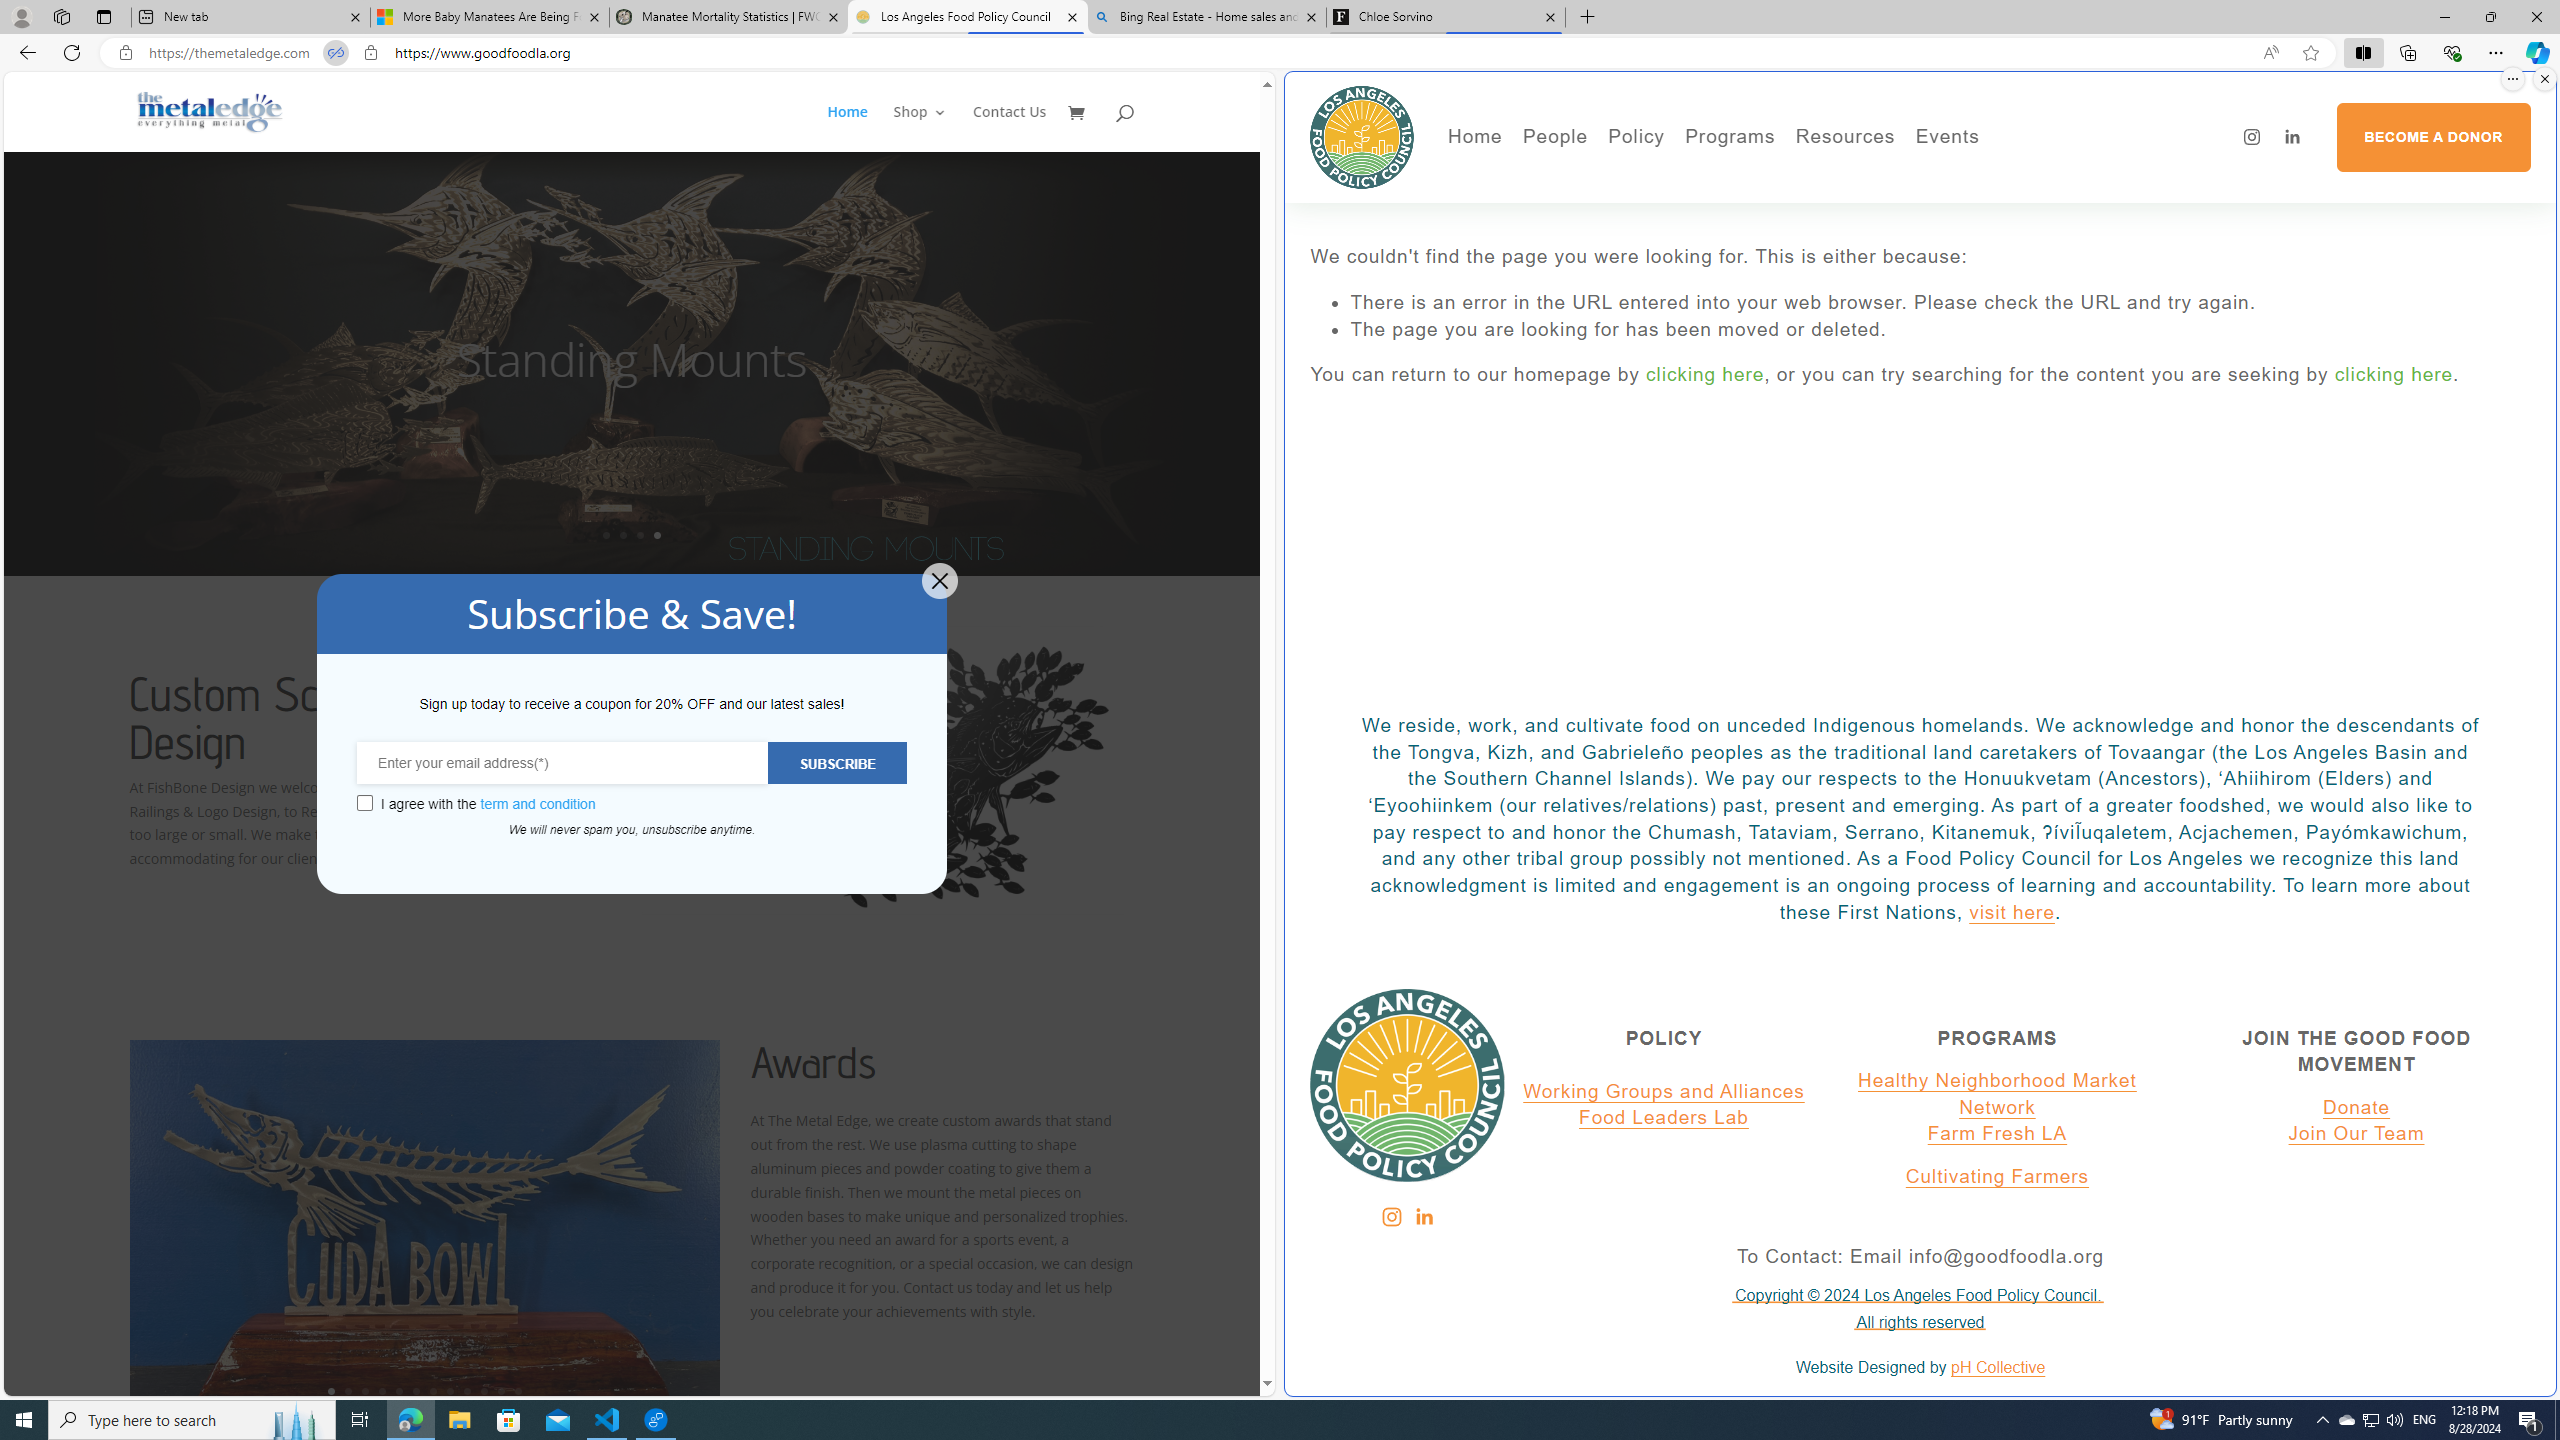 The height and width of the screenshot is (1440, 2560). What do you see at coordinates (1446, 17) in the screenshot?
I see `Chloe Sorvino` at bounding box center [1446, 17].